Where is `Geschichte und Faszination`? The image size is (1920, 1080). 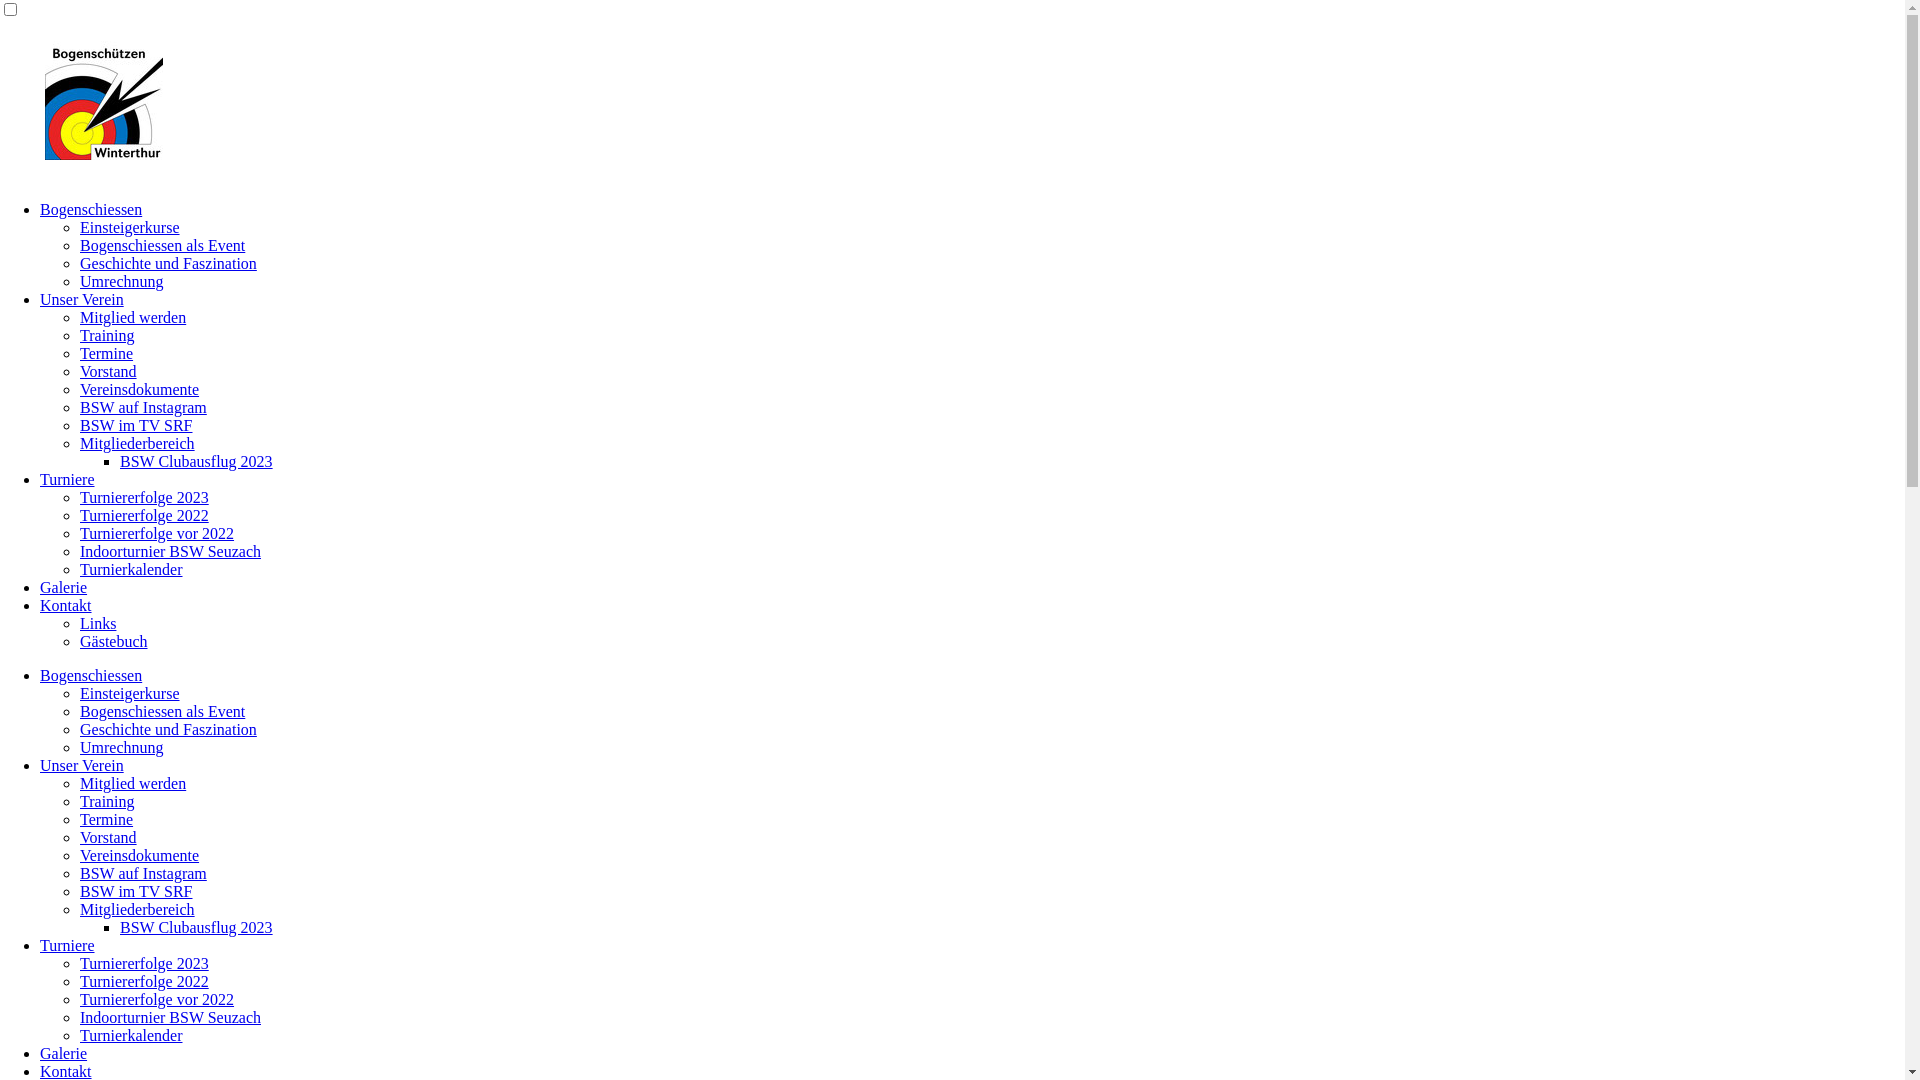 Geschichte und Faszination is located at coordinates (168, 264).